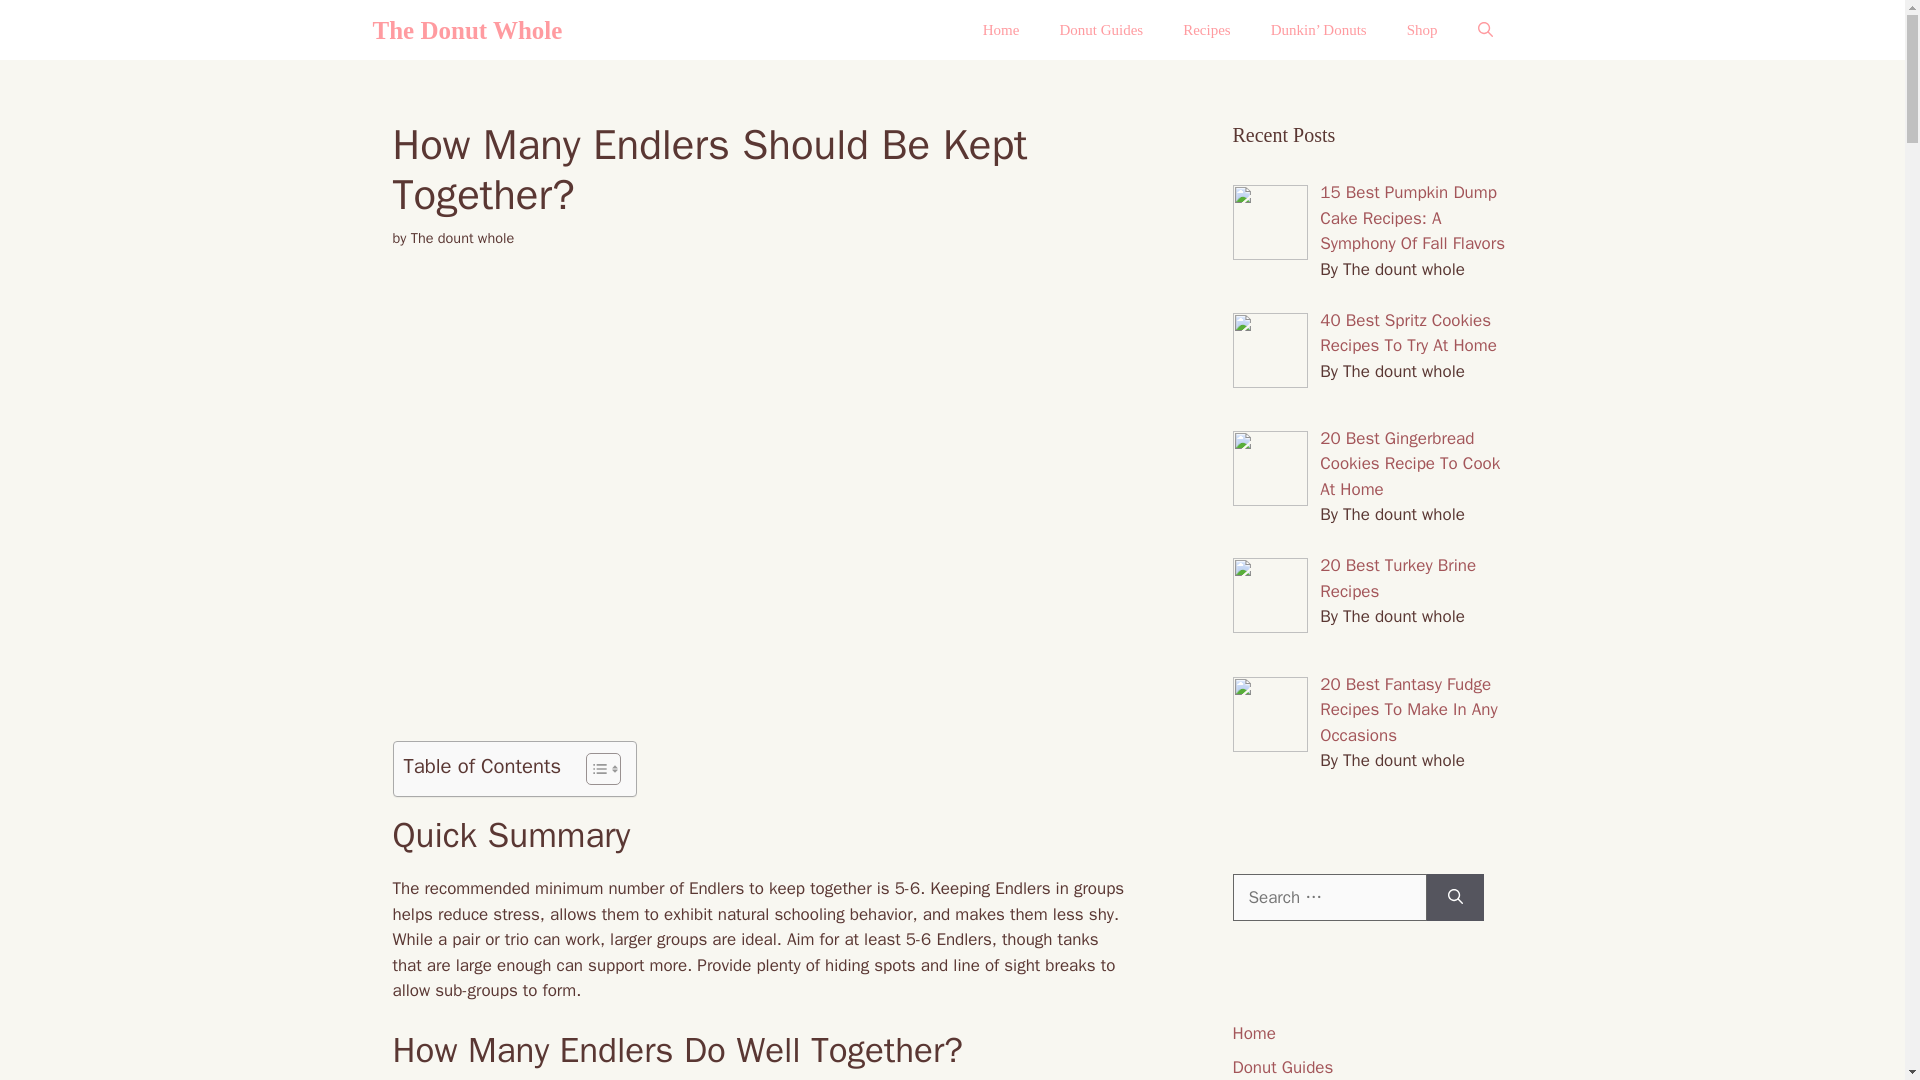 The image size is (1920, 1080). I want to click on Home, so click(1002, 30).